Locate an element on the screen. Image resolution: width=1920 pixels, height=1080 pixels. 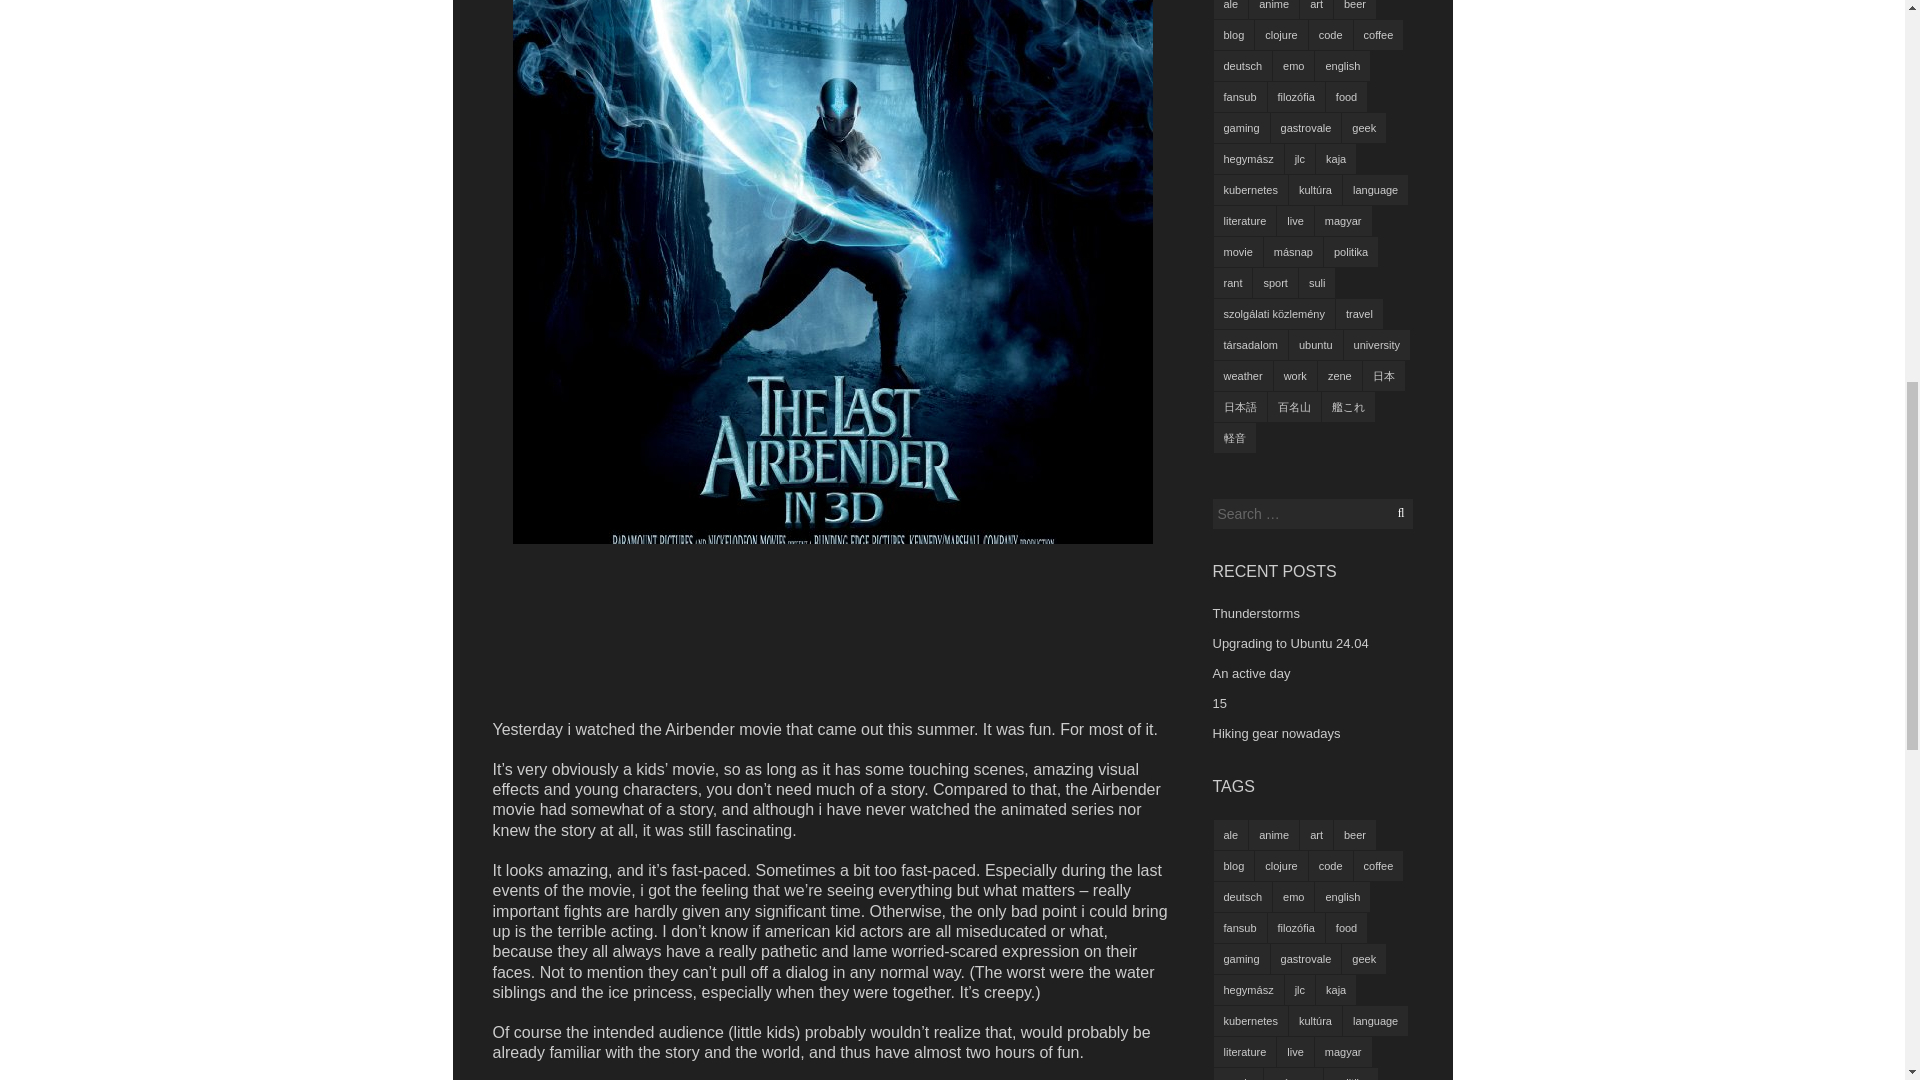
gastrovale is located at coordinates (1306, 128).